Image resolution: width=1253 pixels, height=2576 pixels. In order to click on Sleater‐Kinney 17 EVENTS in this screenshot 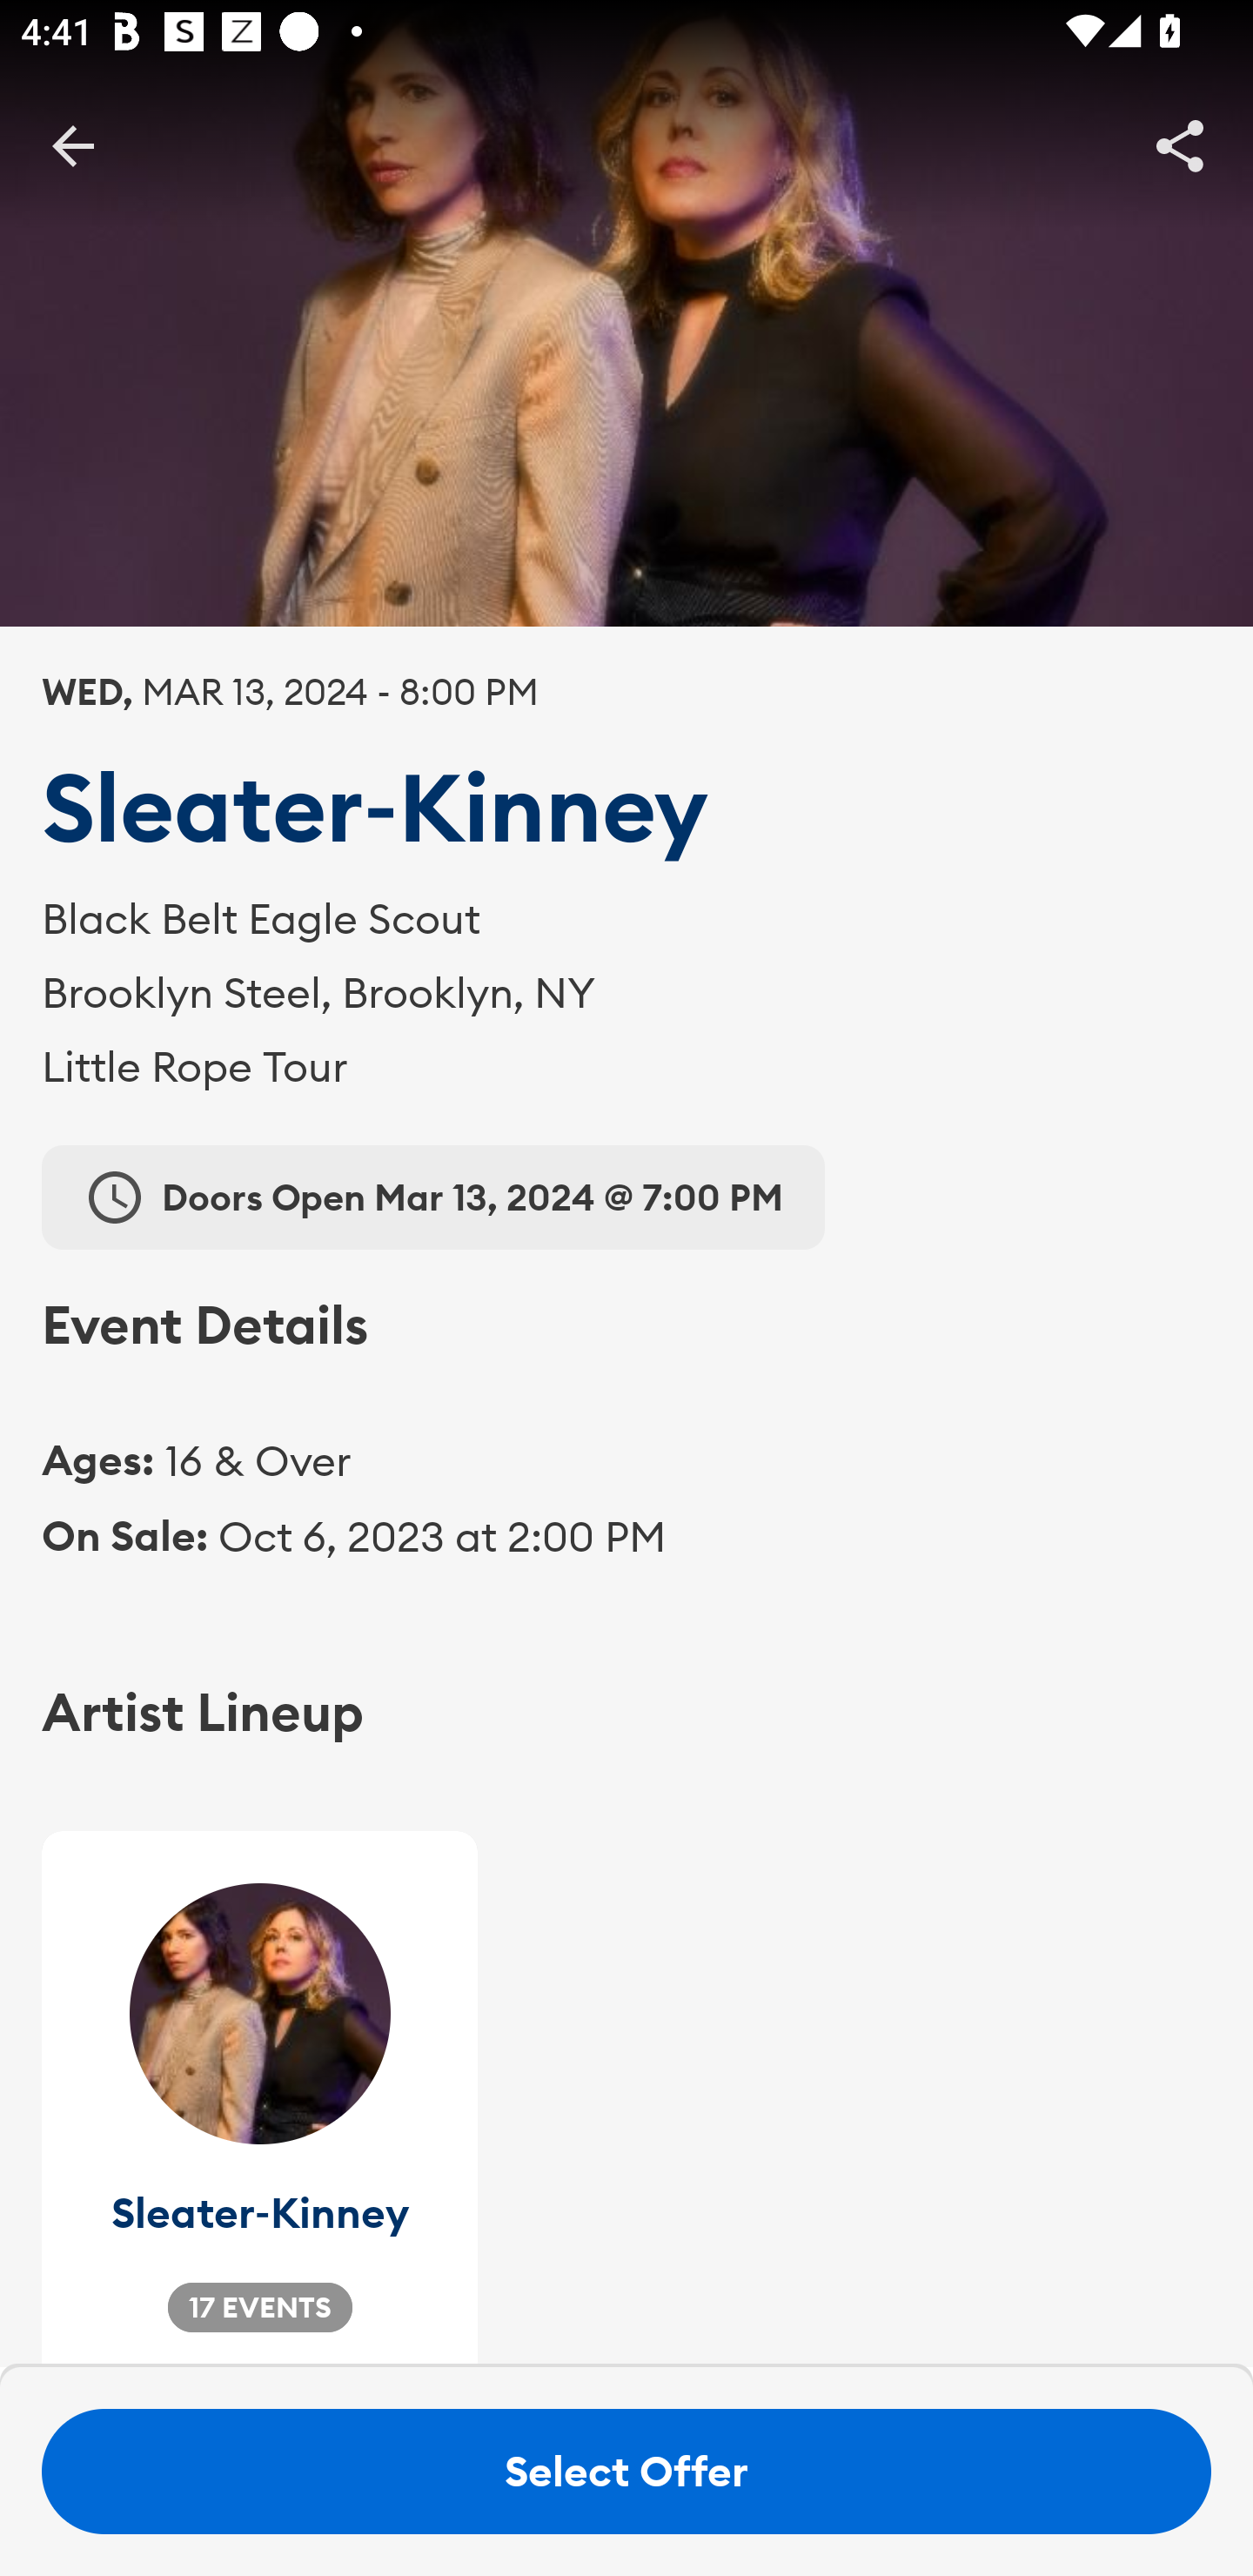, I will do `click(259, 2099)`.